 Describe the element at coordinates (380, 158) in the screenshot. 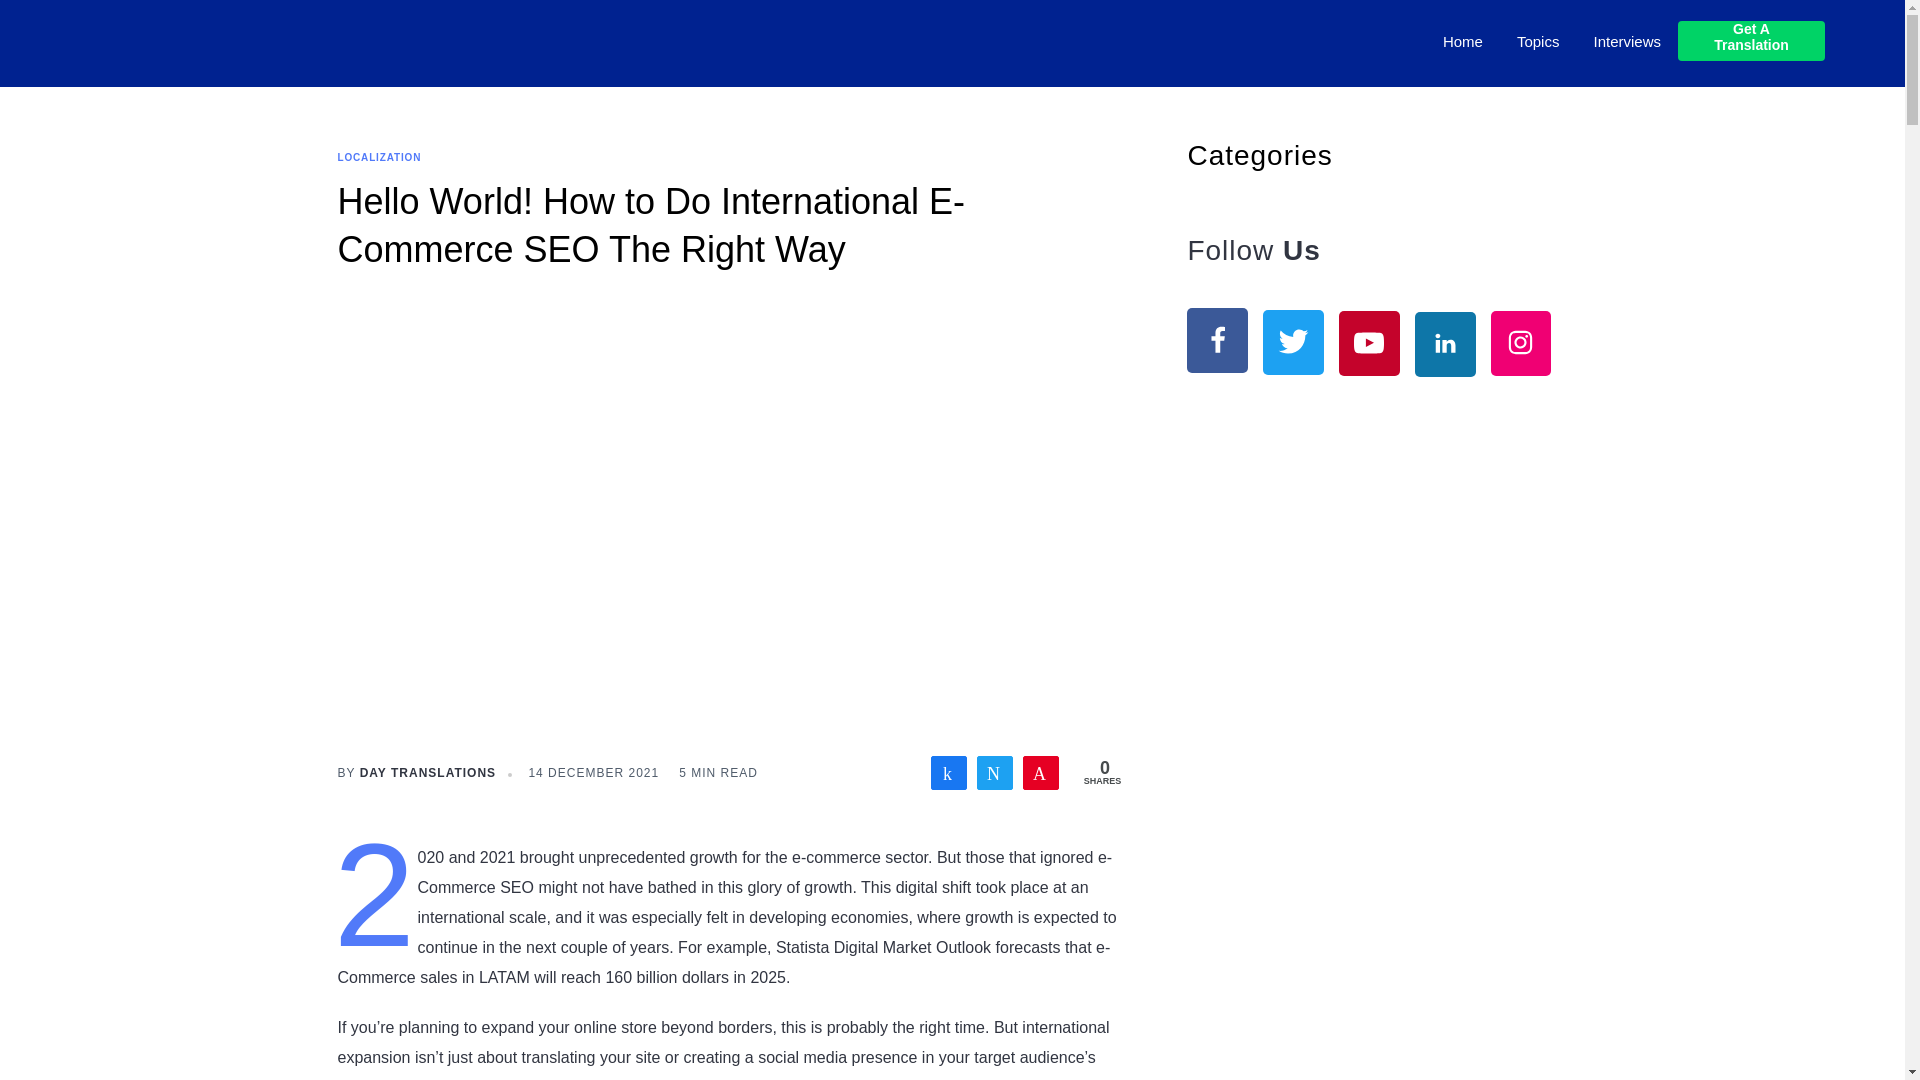

I see `LOCALIZATION` at that location.